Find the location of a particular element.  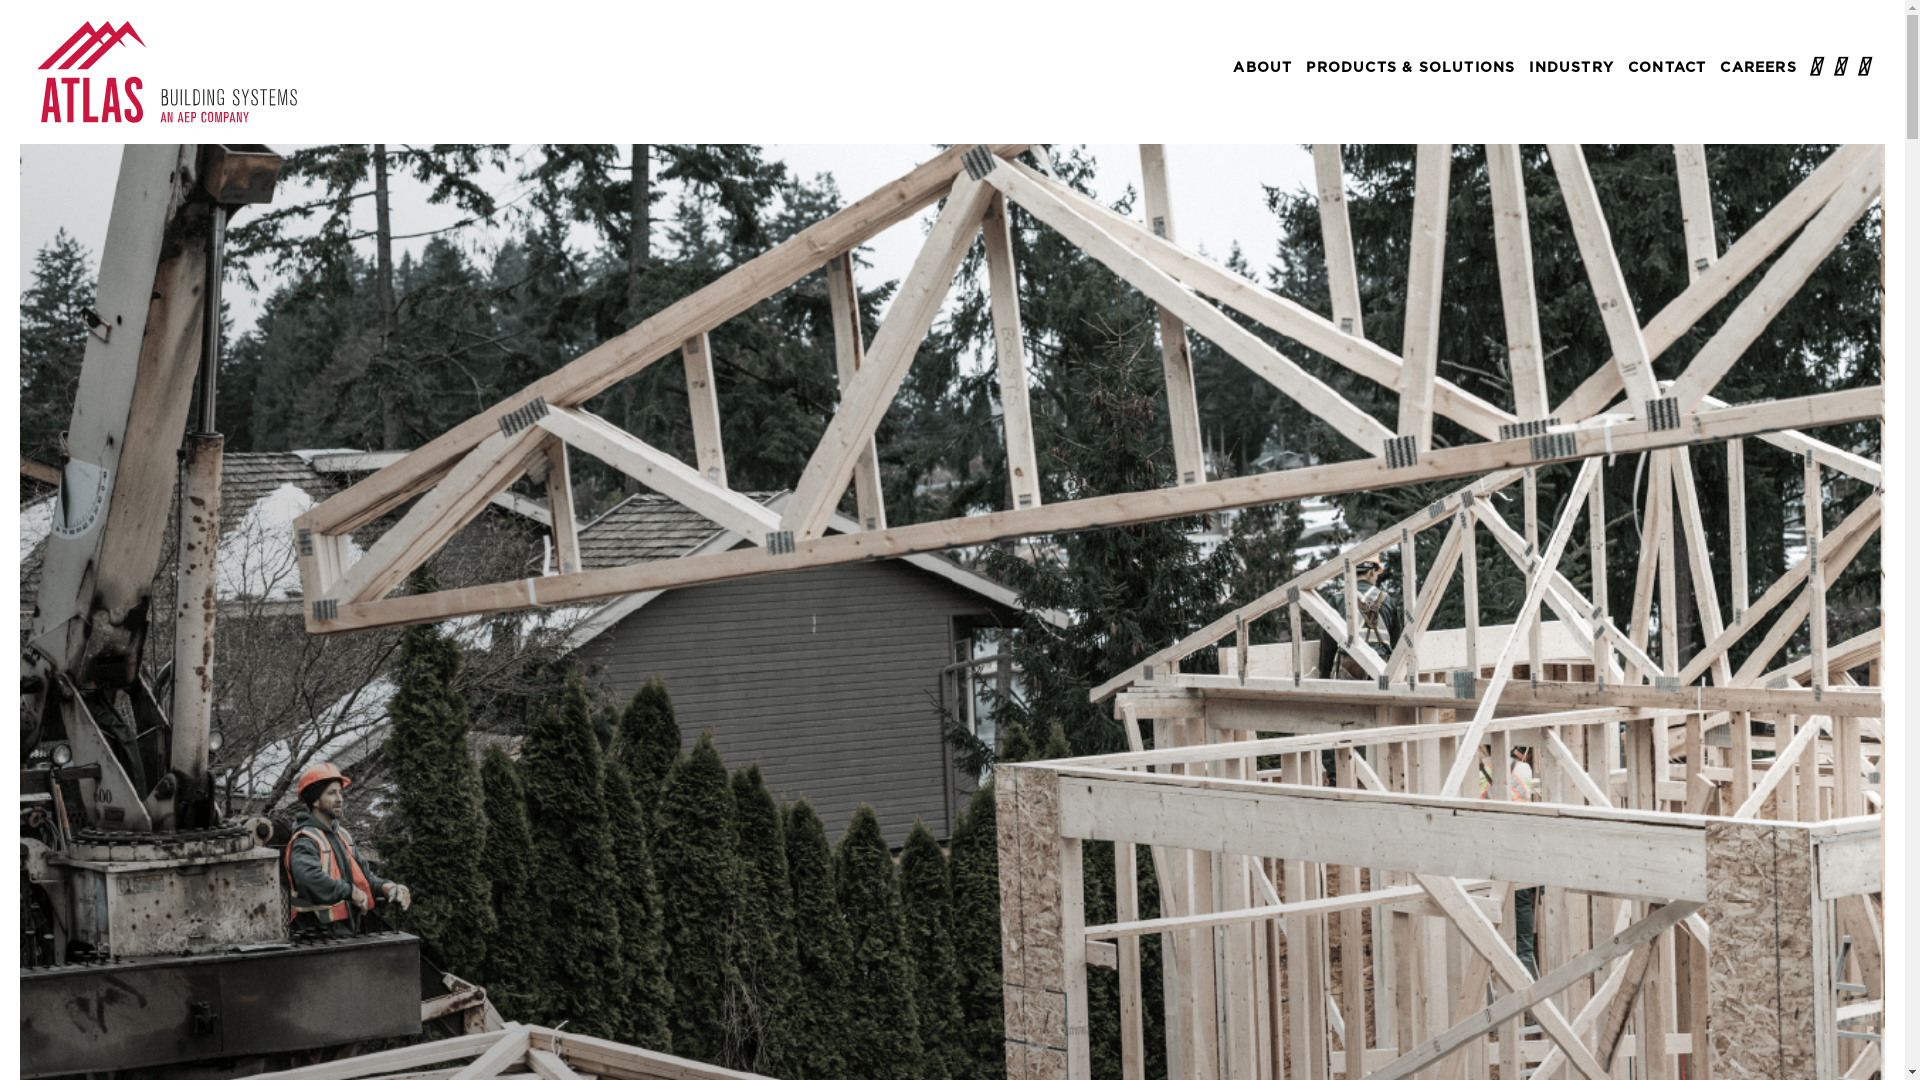

CAREERS is located at coordinates (1758, 68).